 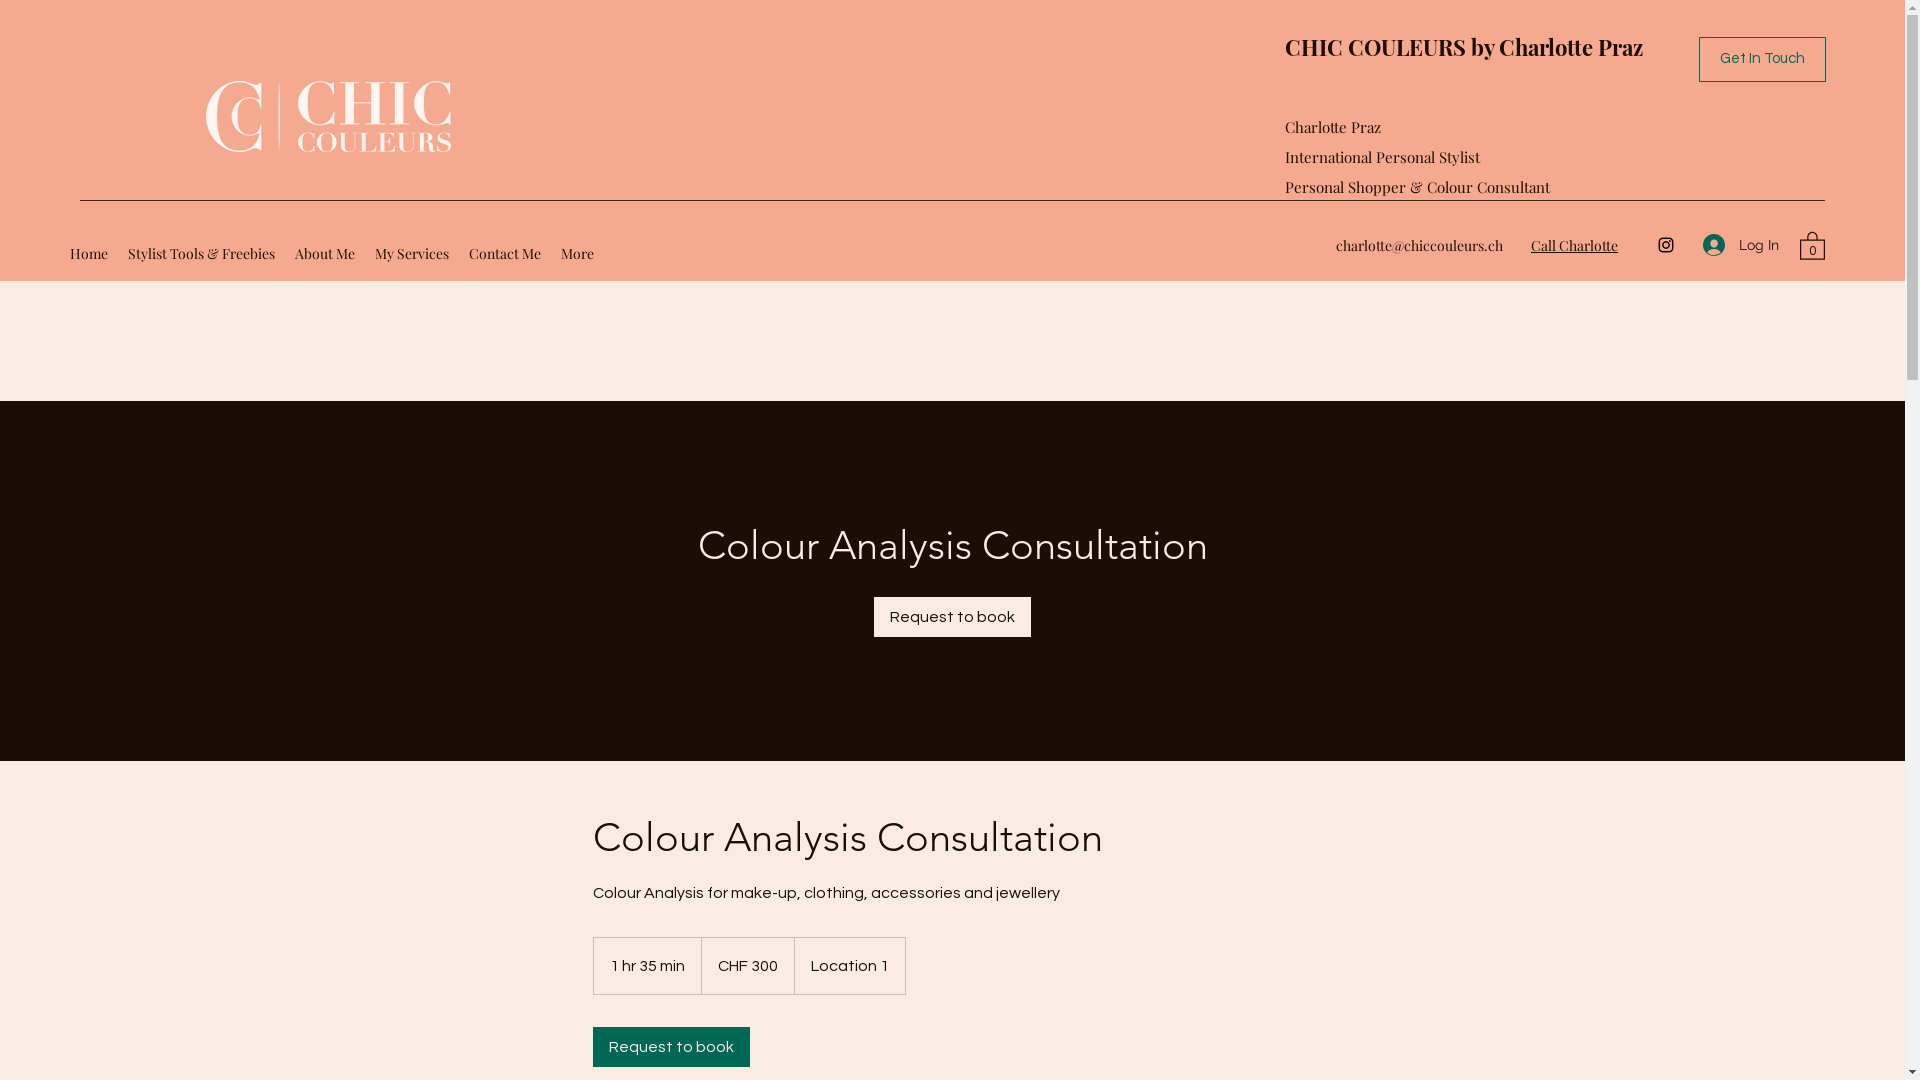 I want to click on Get In Touch, so click(x=1762, y=60).